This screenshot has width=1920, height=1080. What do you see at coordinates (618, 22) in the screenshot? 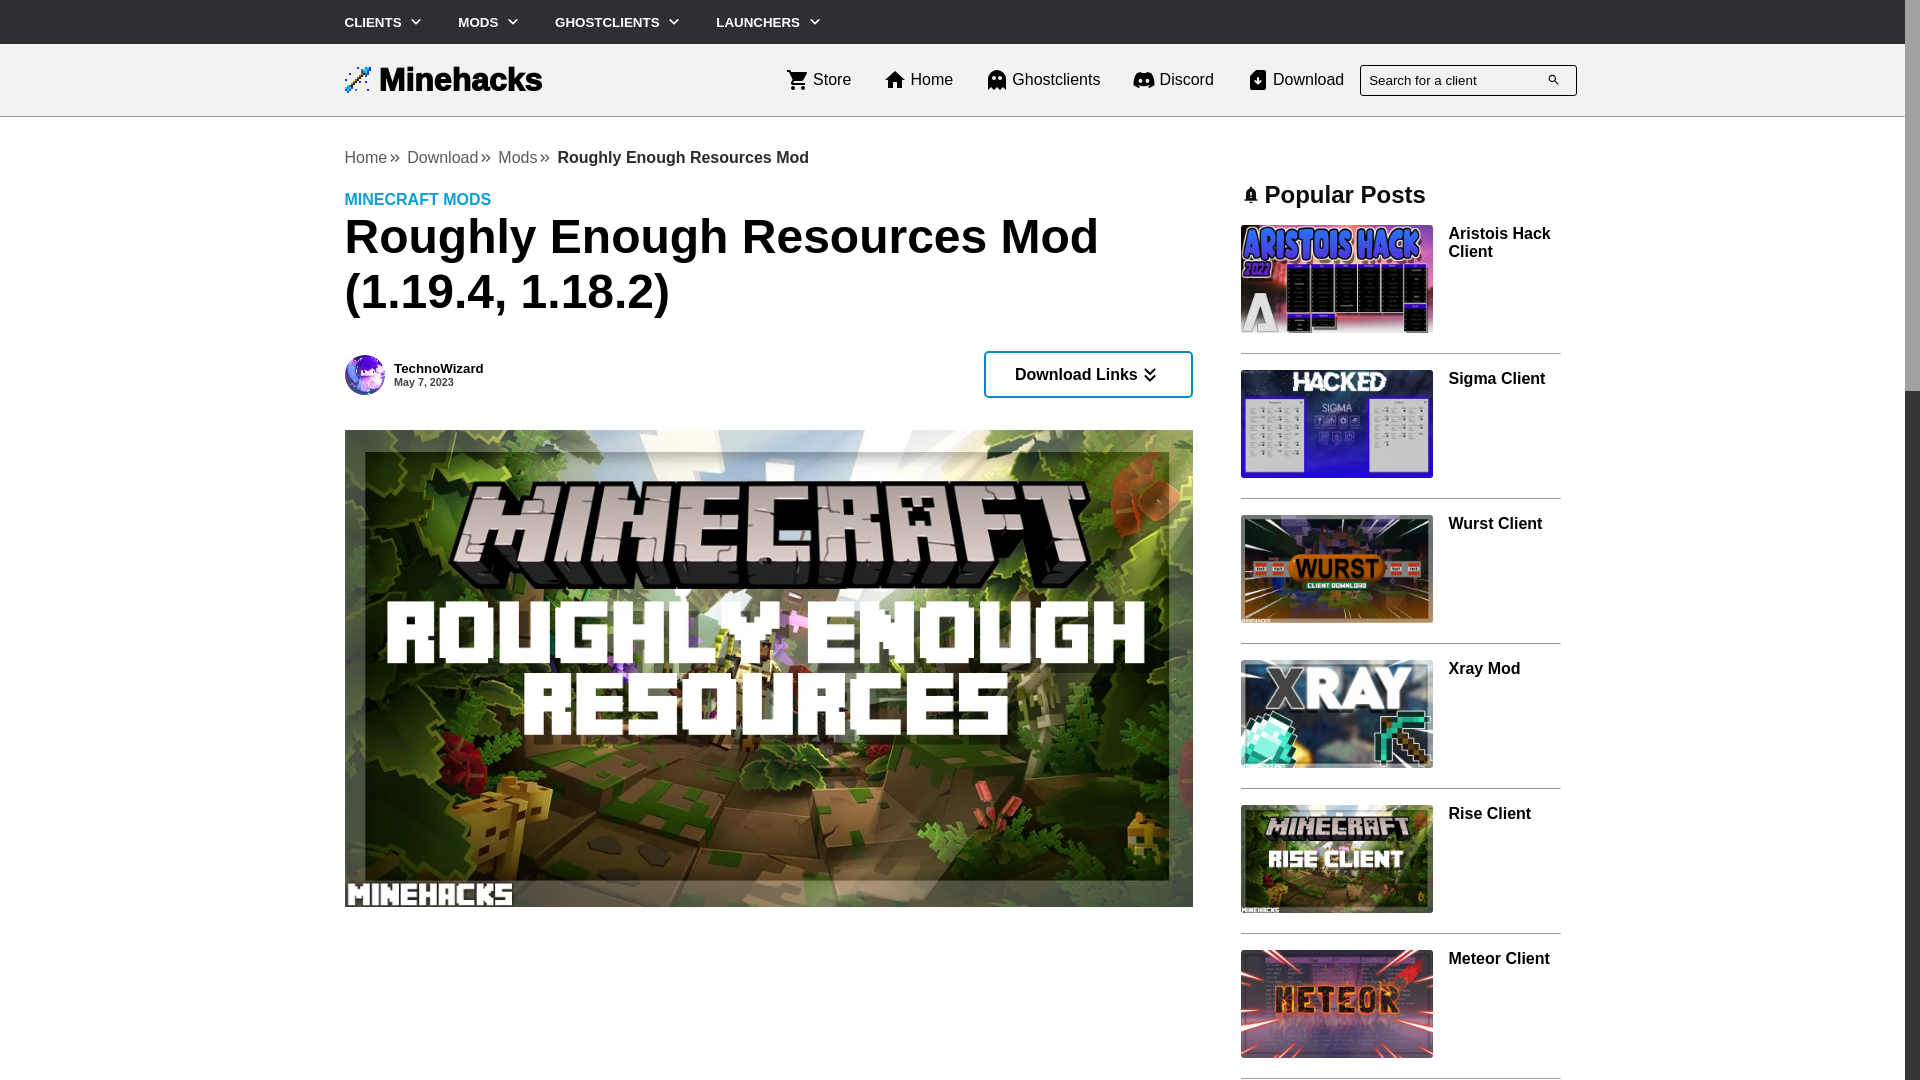
I see `GHOSTCLIENTS` at bounding box center [618, 22].